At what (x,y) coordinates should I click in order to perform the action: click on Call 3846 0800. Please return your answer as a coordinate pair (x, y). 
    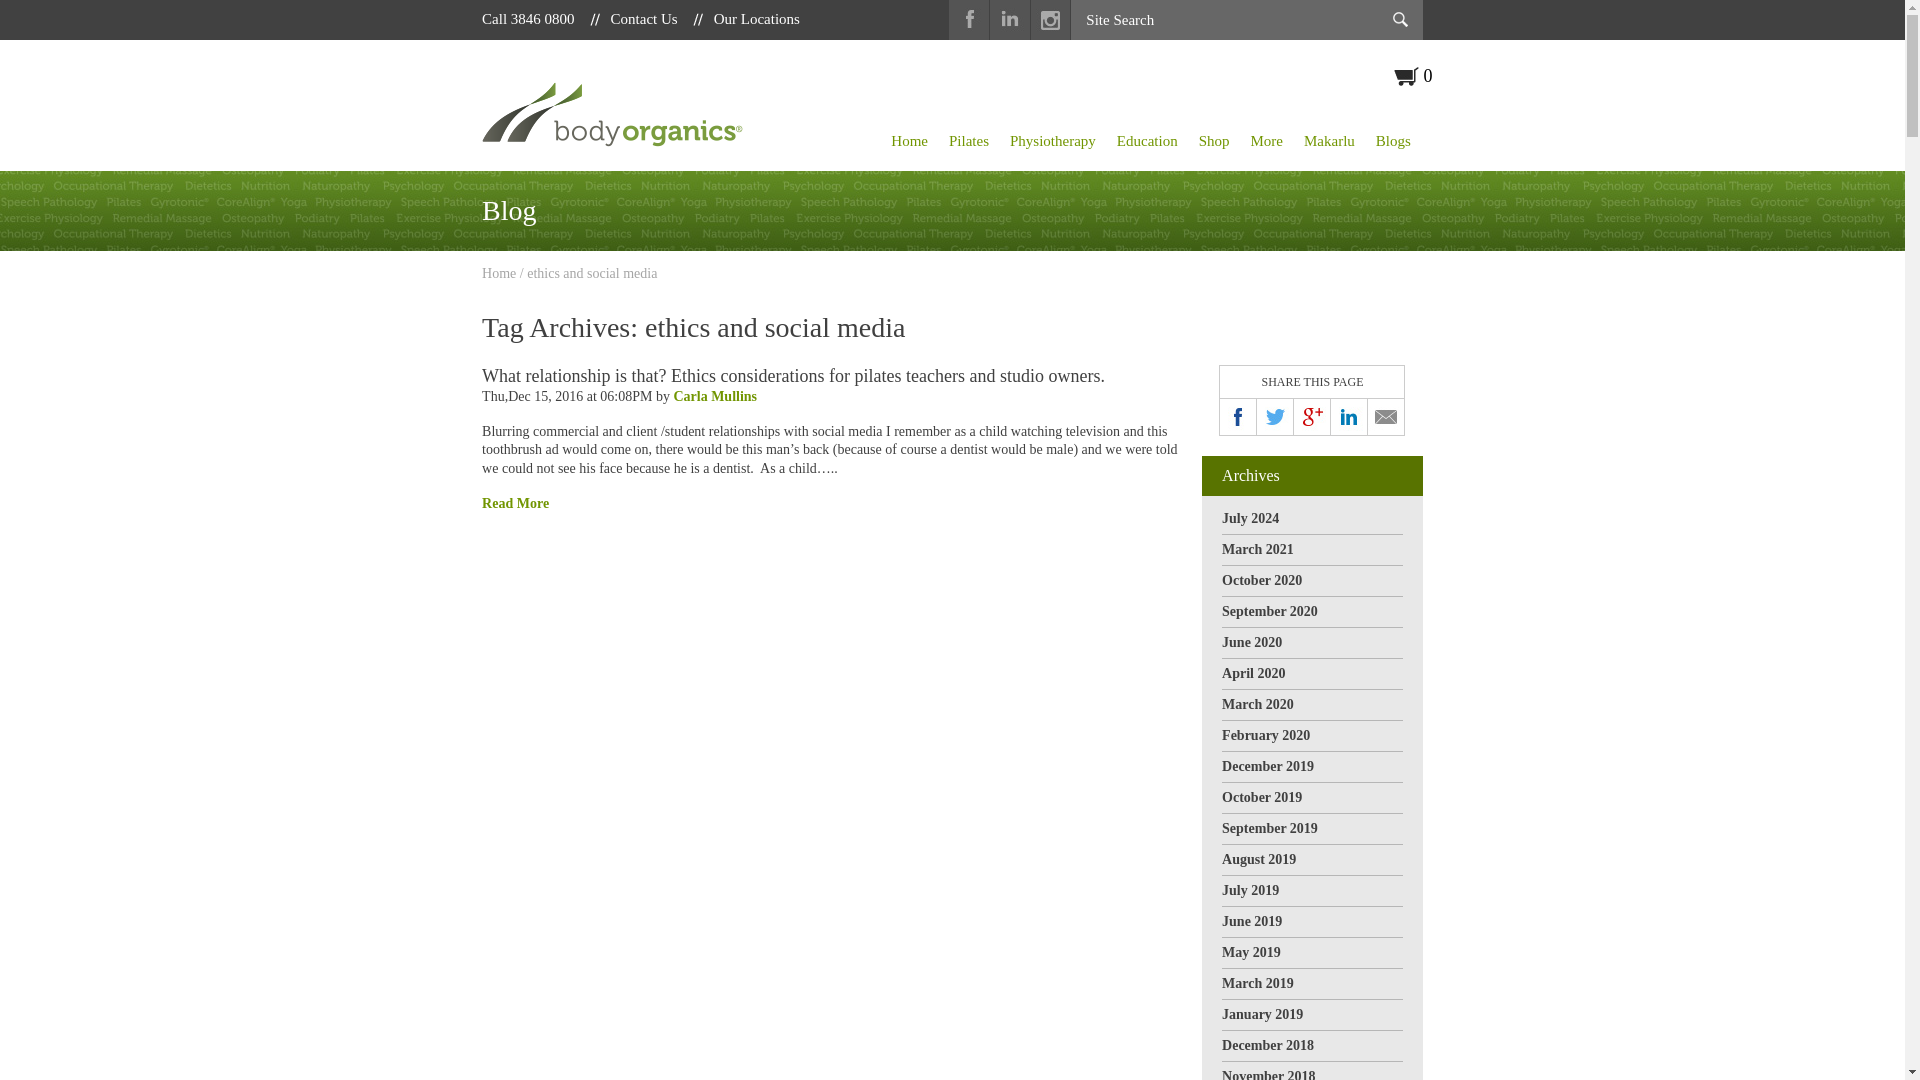
    Looking at the image, I should click on (528, 18).